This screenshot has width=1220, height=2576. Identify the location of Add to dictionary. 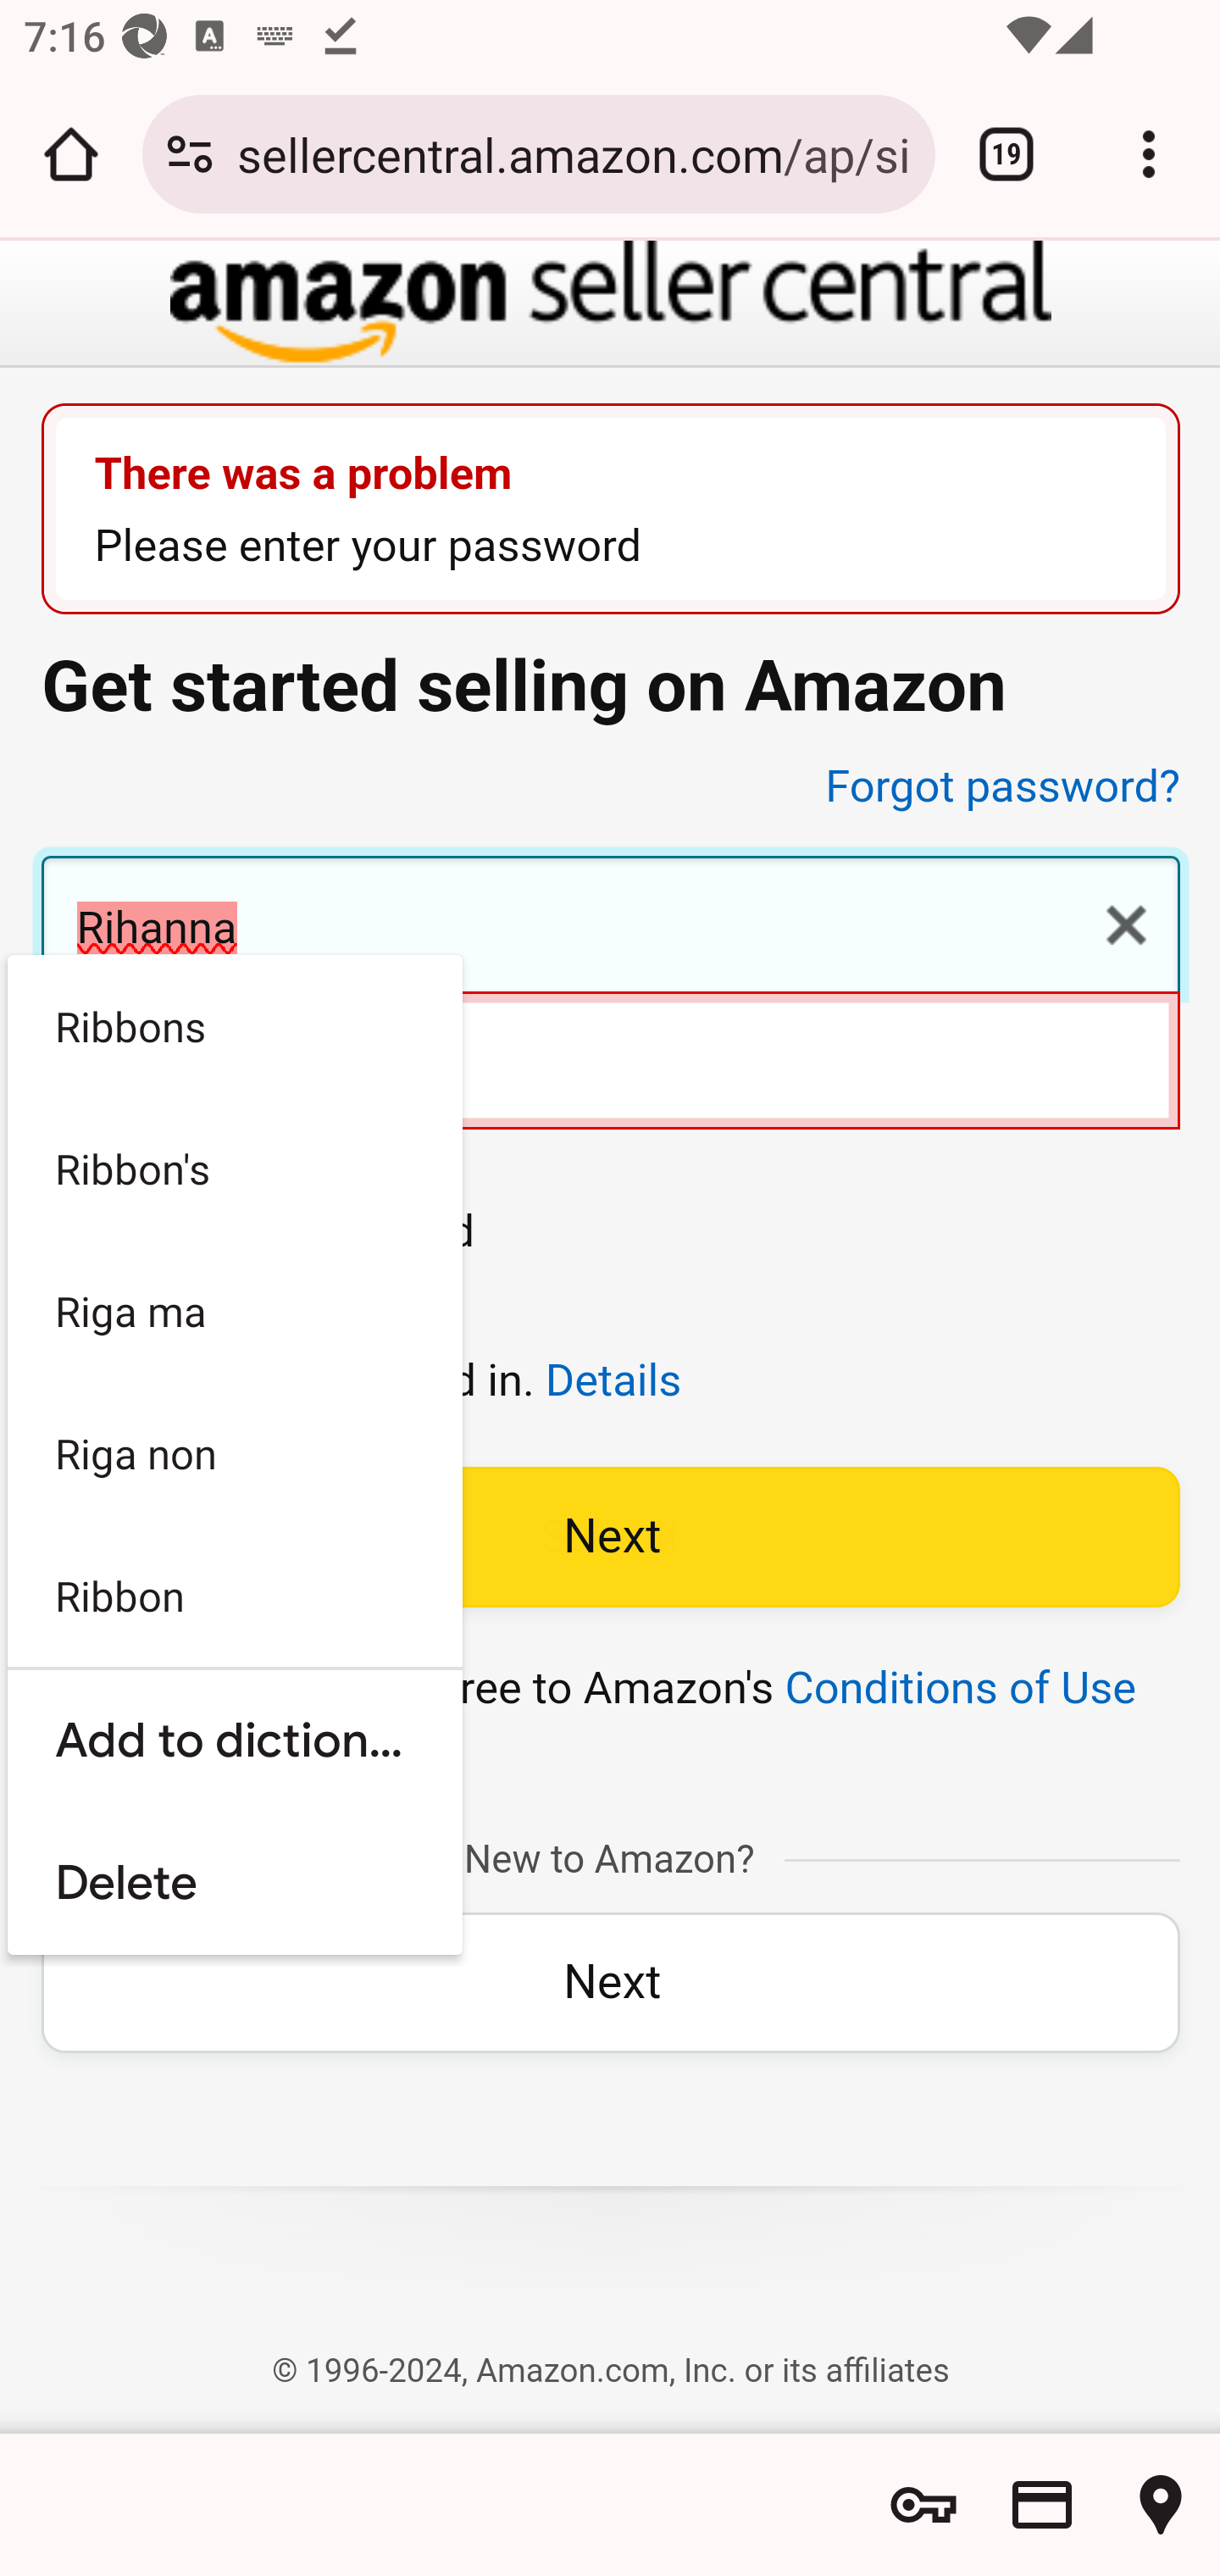
(234, 1740).